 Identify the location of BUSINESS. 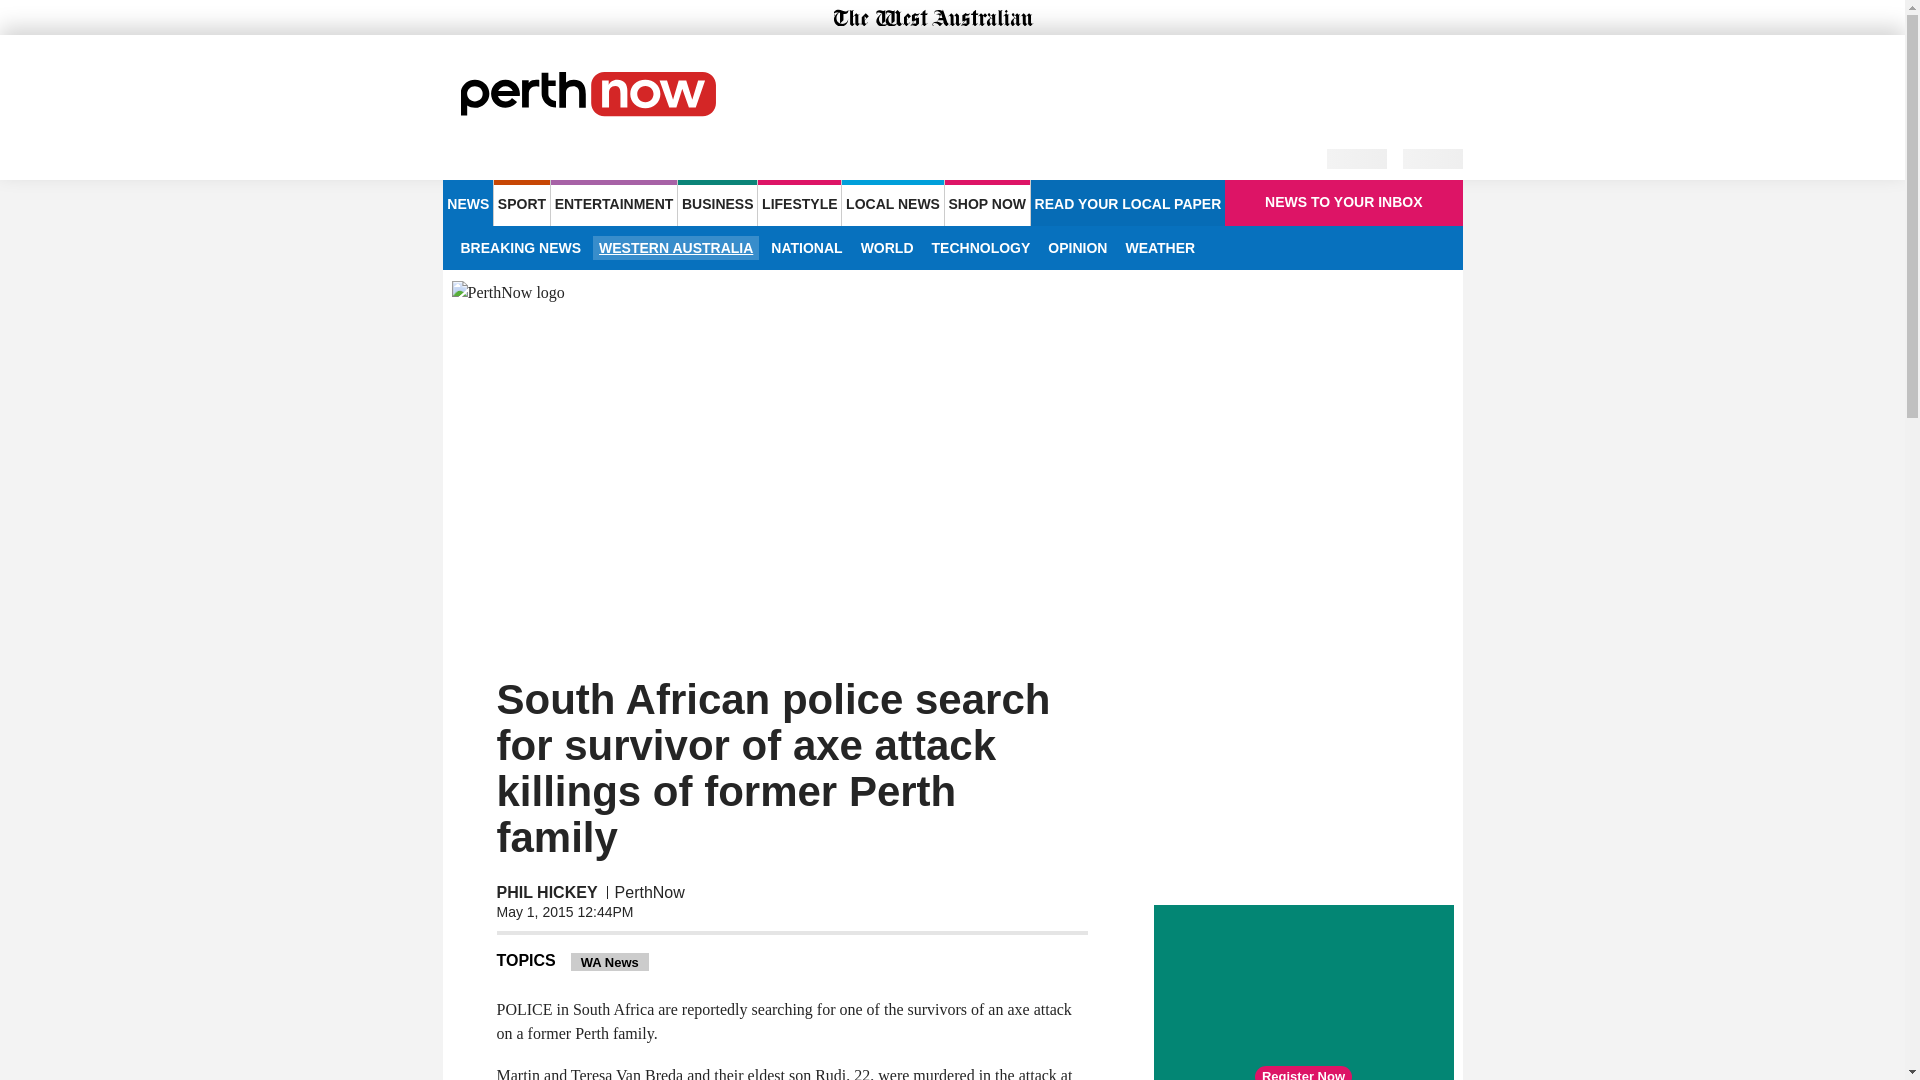
(716, 202).